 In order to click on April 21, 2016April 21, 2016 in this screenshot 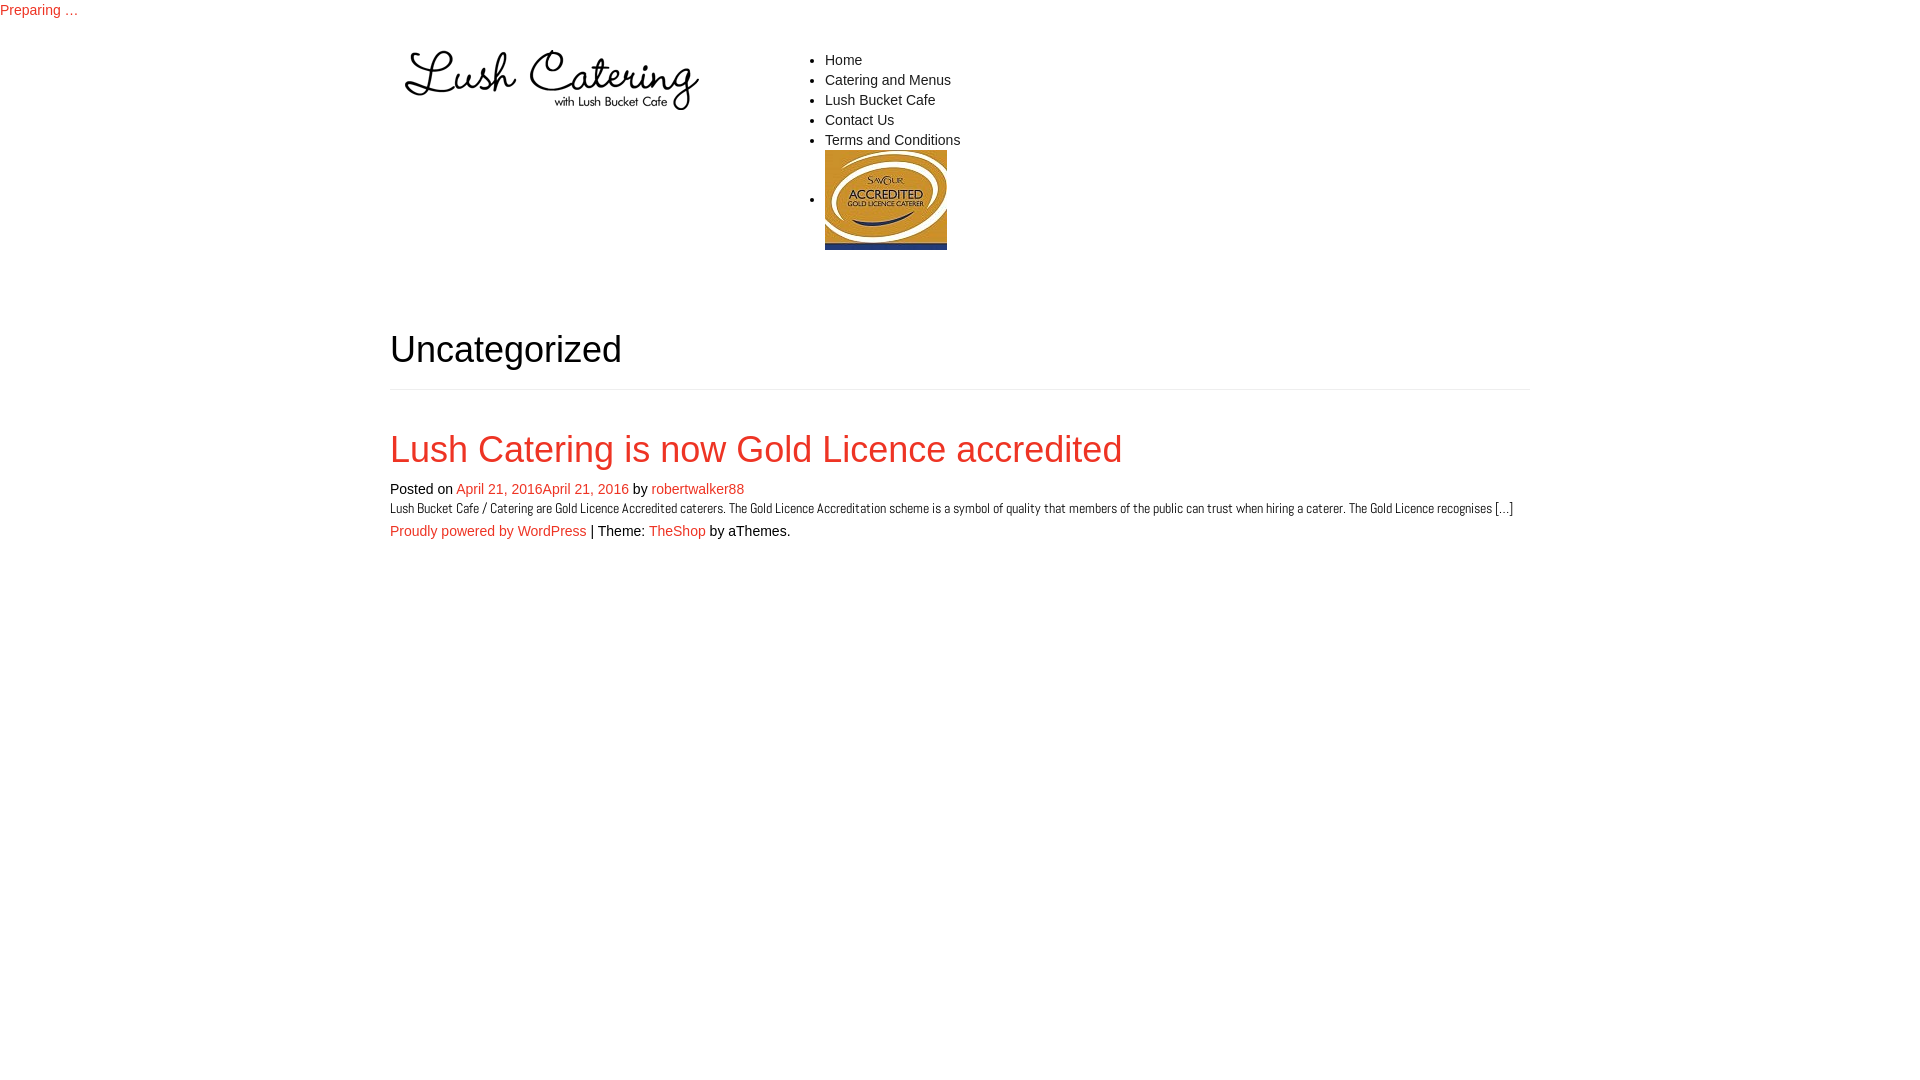, I will do `click(542, 489)`.